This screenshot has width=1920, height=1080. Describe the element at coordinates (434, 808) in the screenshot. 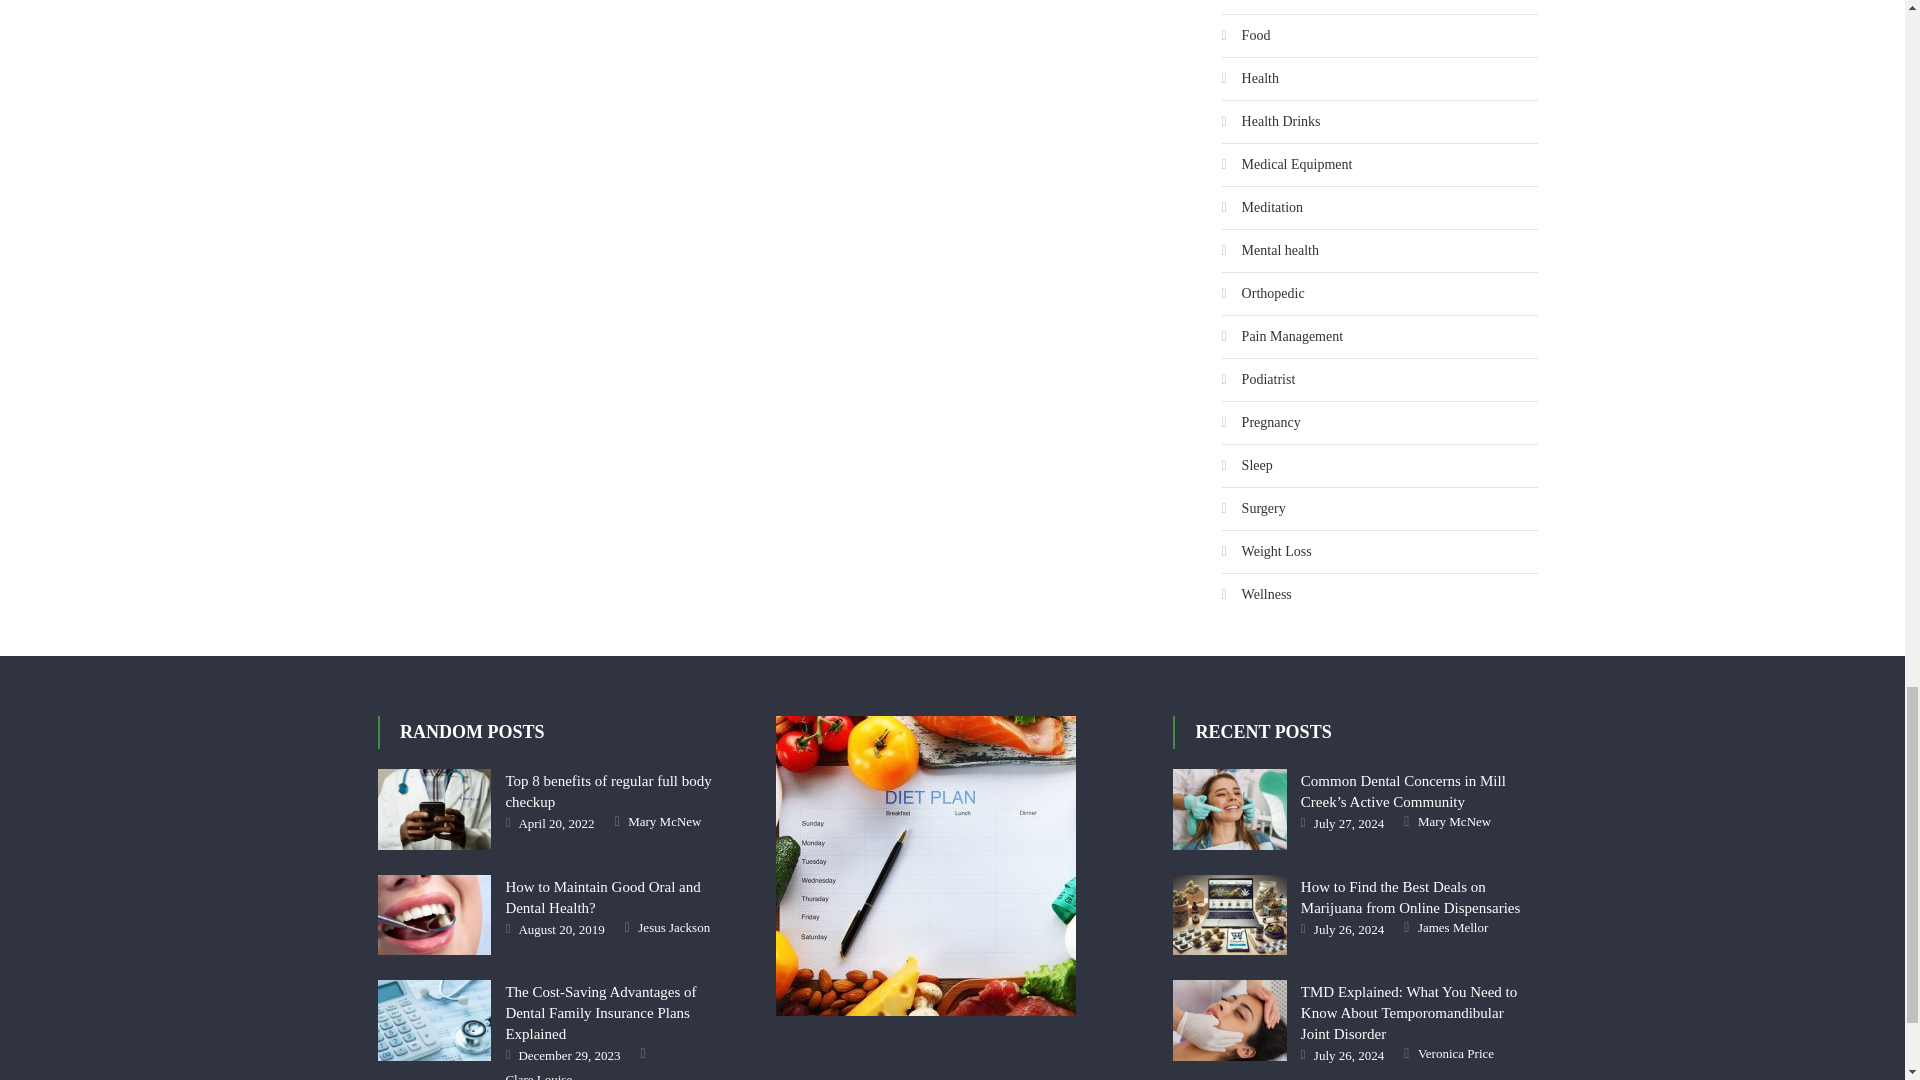

I see `Top 8 benefits of regular full body checkup` at that location.